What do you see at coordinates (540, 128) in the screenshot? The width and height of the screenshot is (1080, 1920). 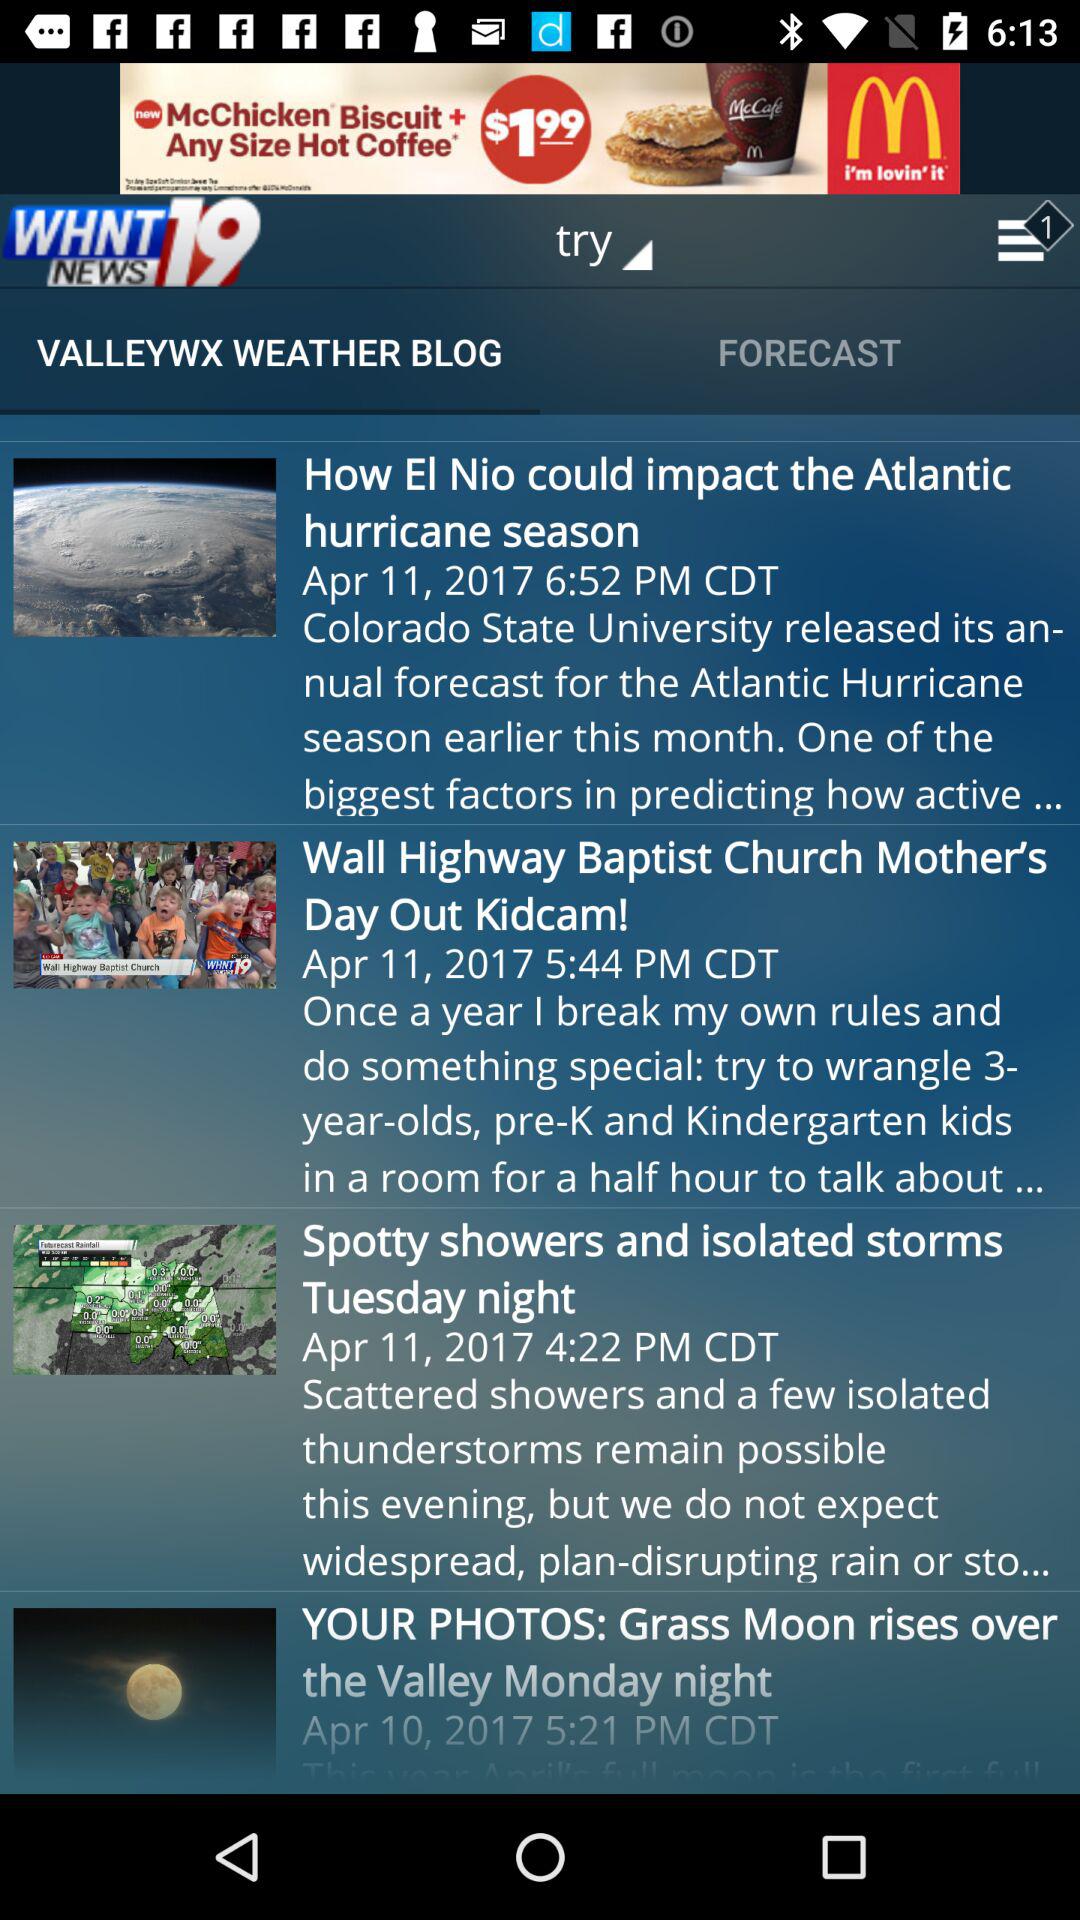 I see `view advertisement details` at bounding box center [540, 128].